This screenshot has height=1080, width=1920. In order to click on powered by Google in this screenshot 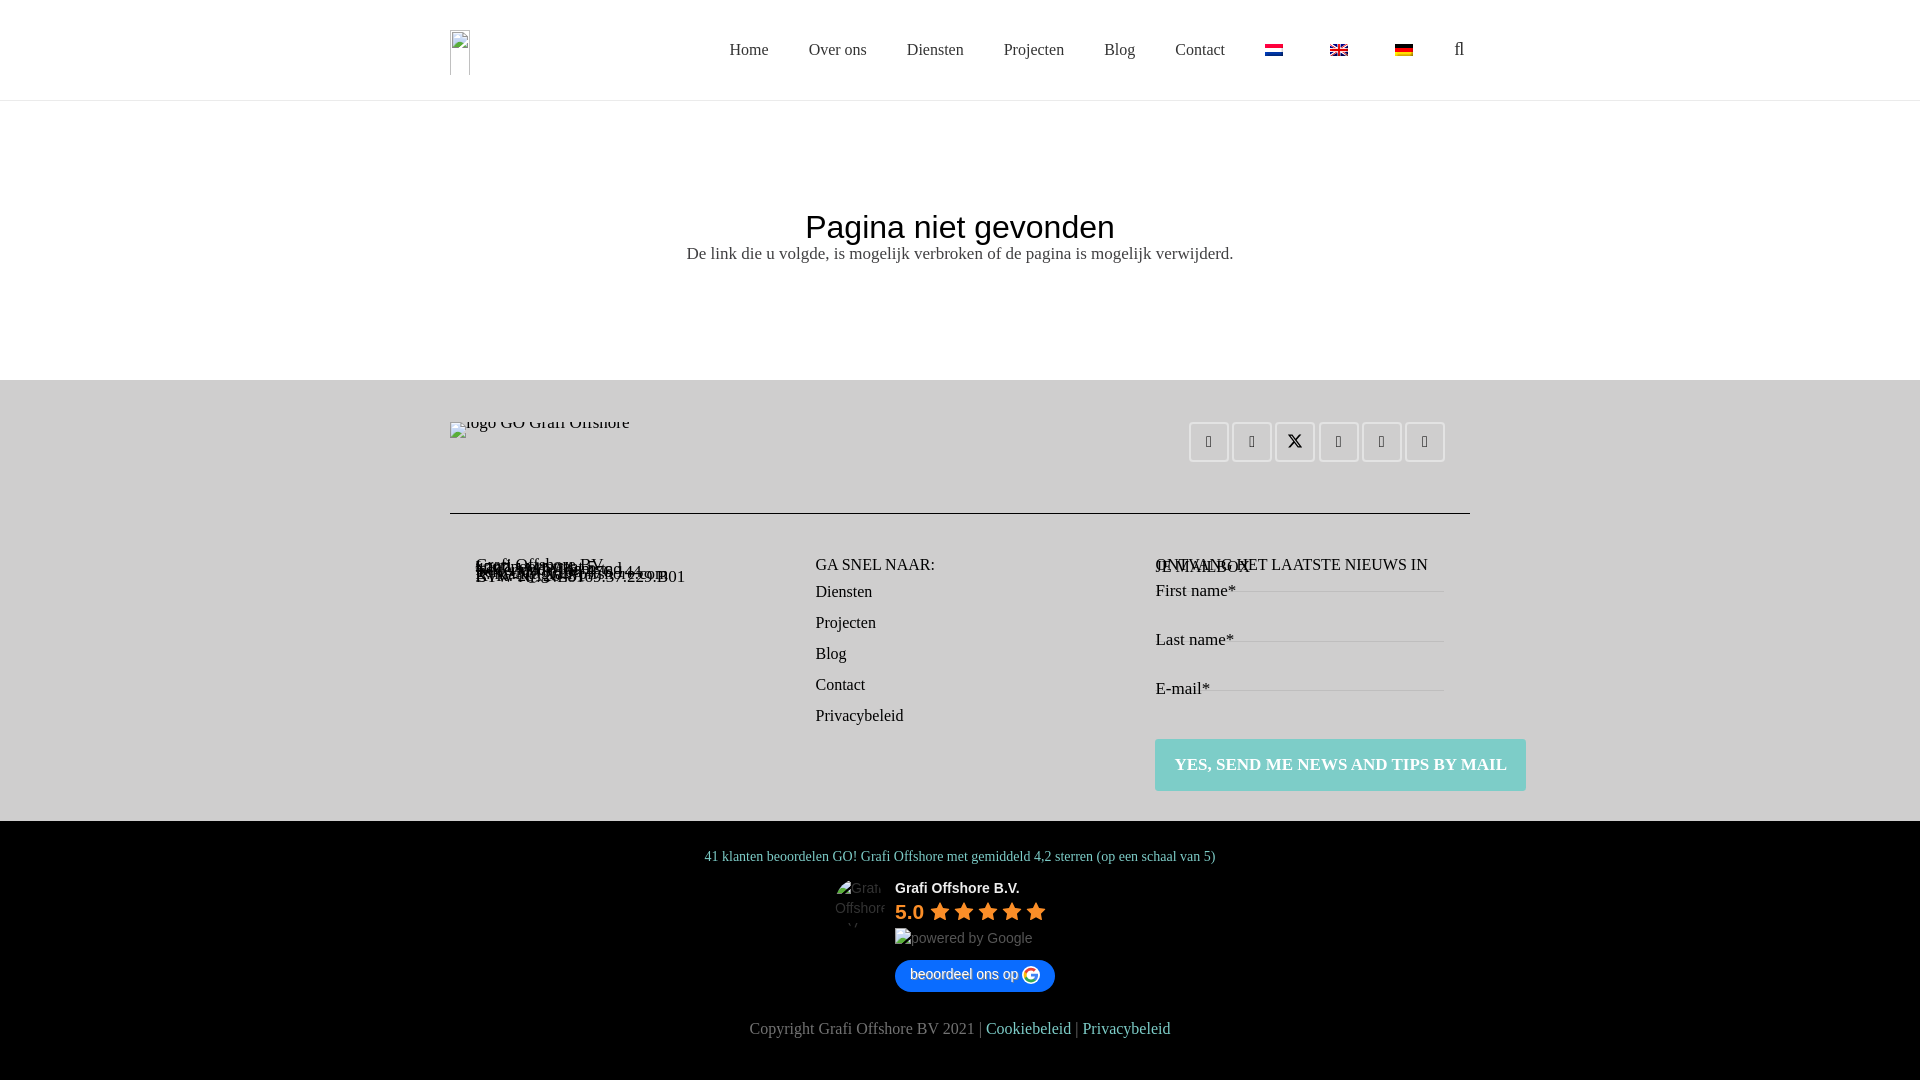, I will do `click(963, 938)`.